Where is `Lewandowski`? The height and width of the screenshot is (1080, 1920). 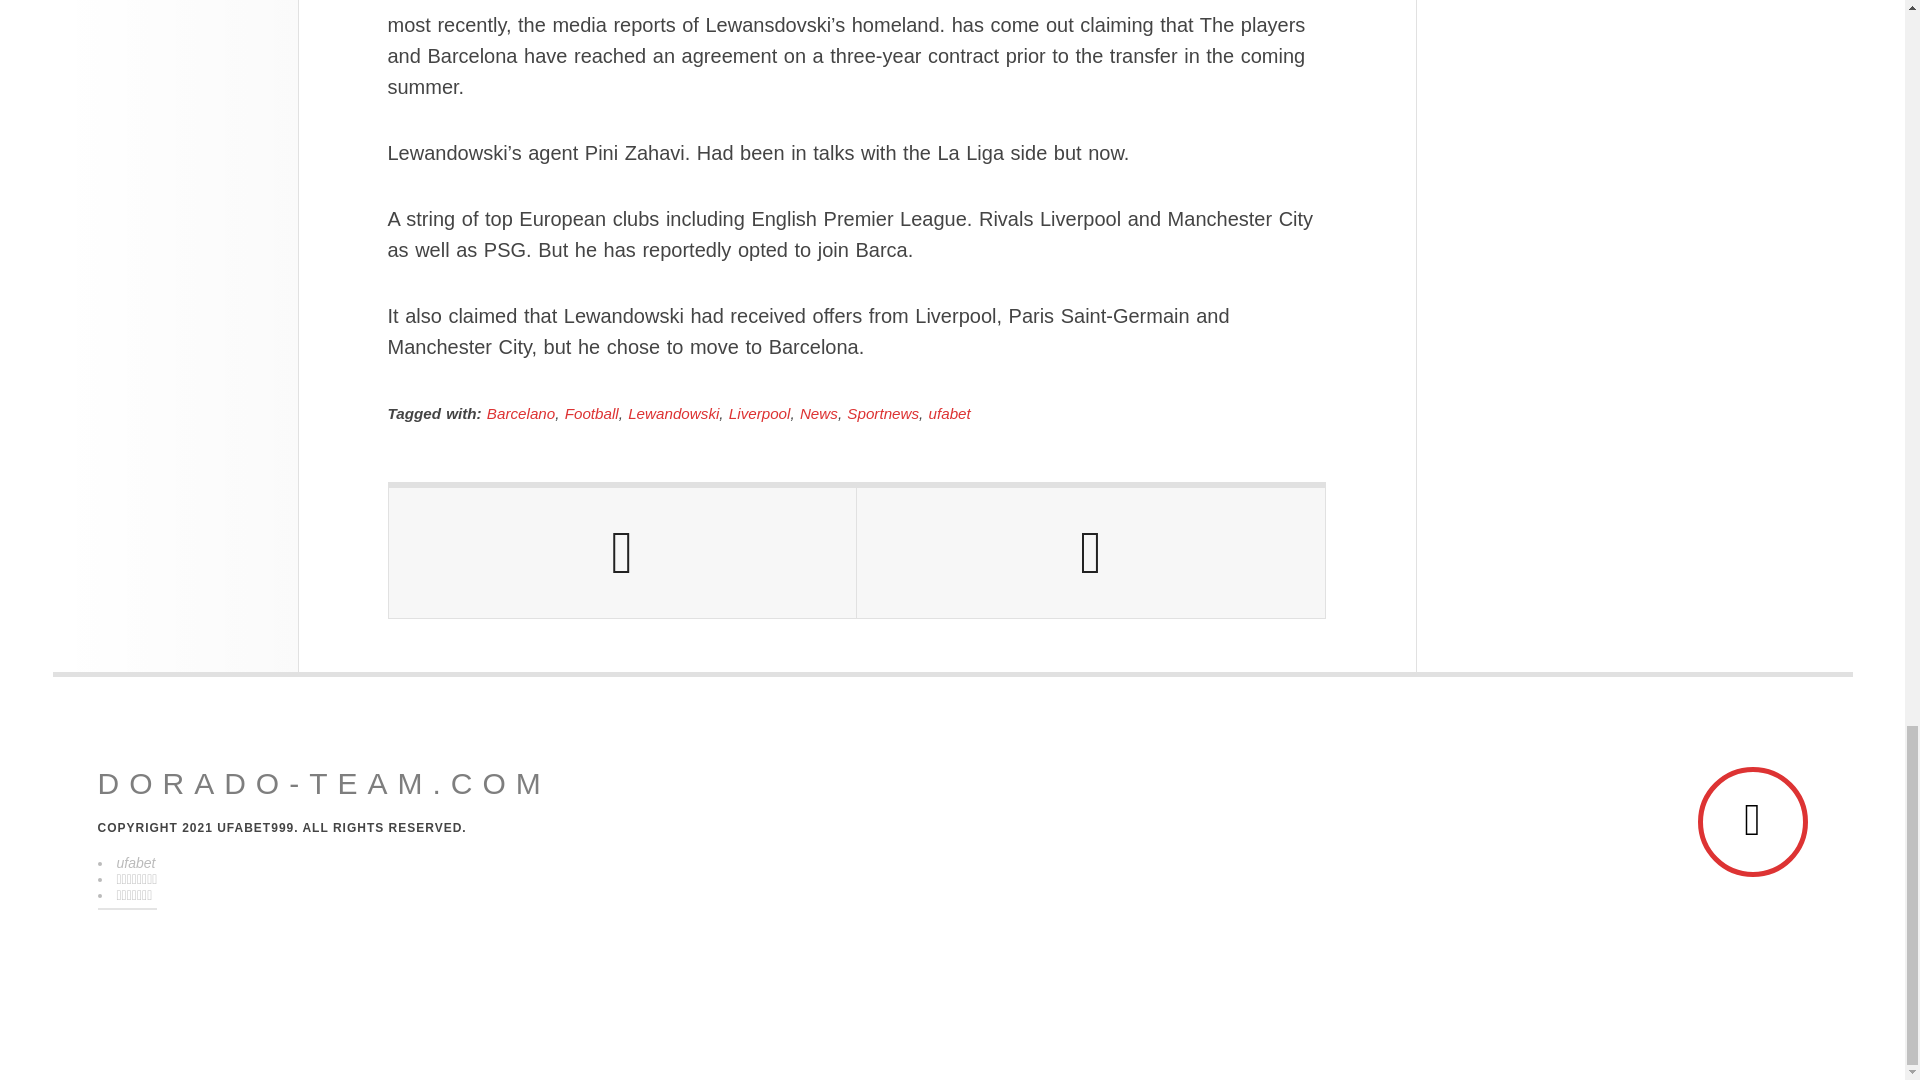 Lewandowski is located at coordinates (672, 414).